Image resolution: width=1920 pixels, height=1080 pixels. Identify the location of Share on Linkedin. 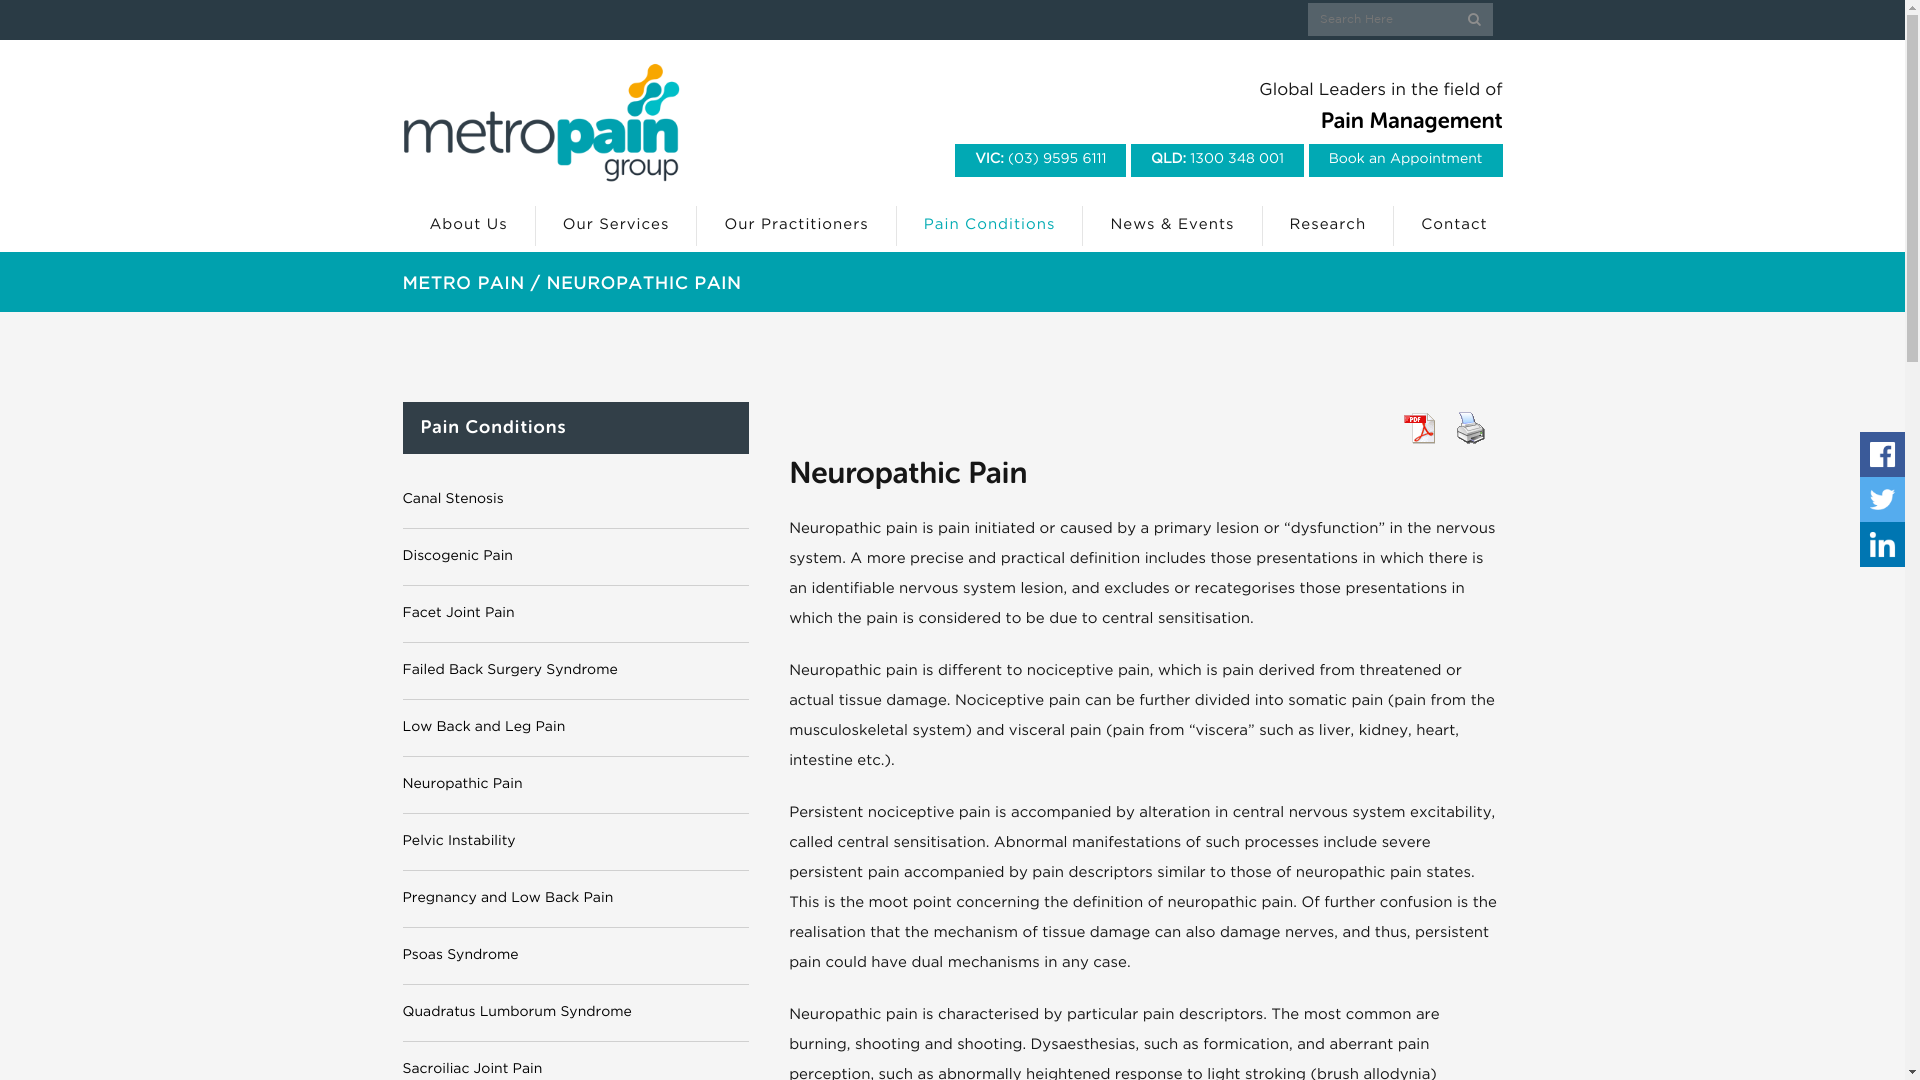
(1882, 544).